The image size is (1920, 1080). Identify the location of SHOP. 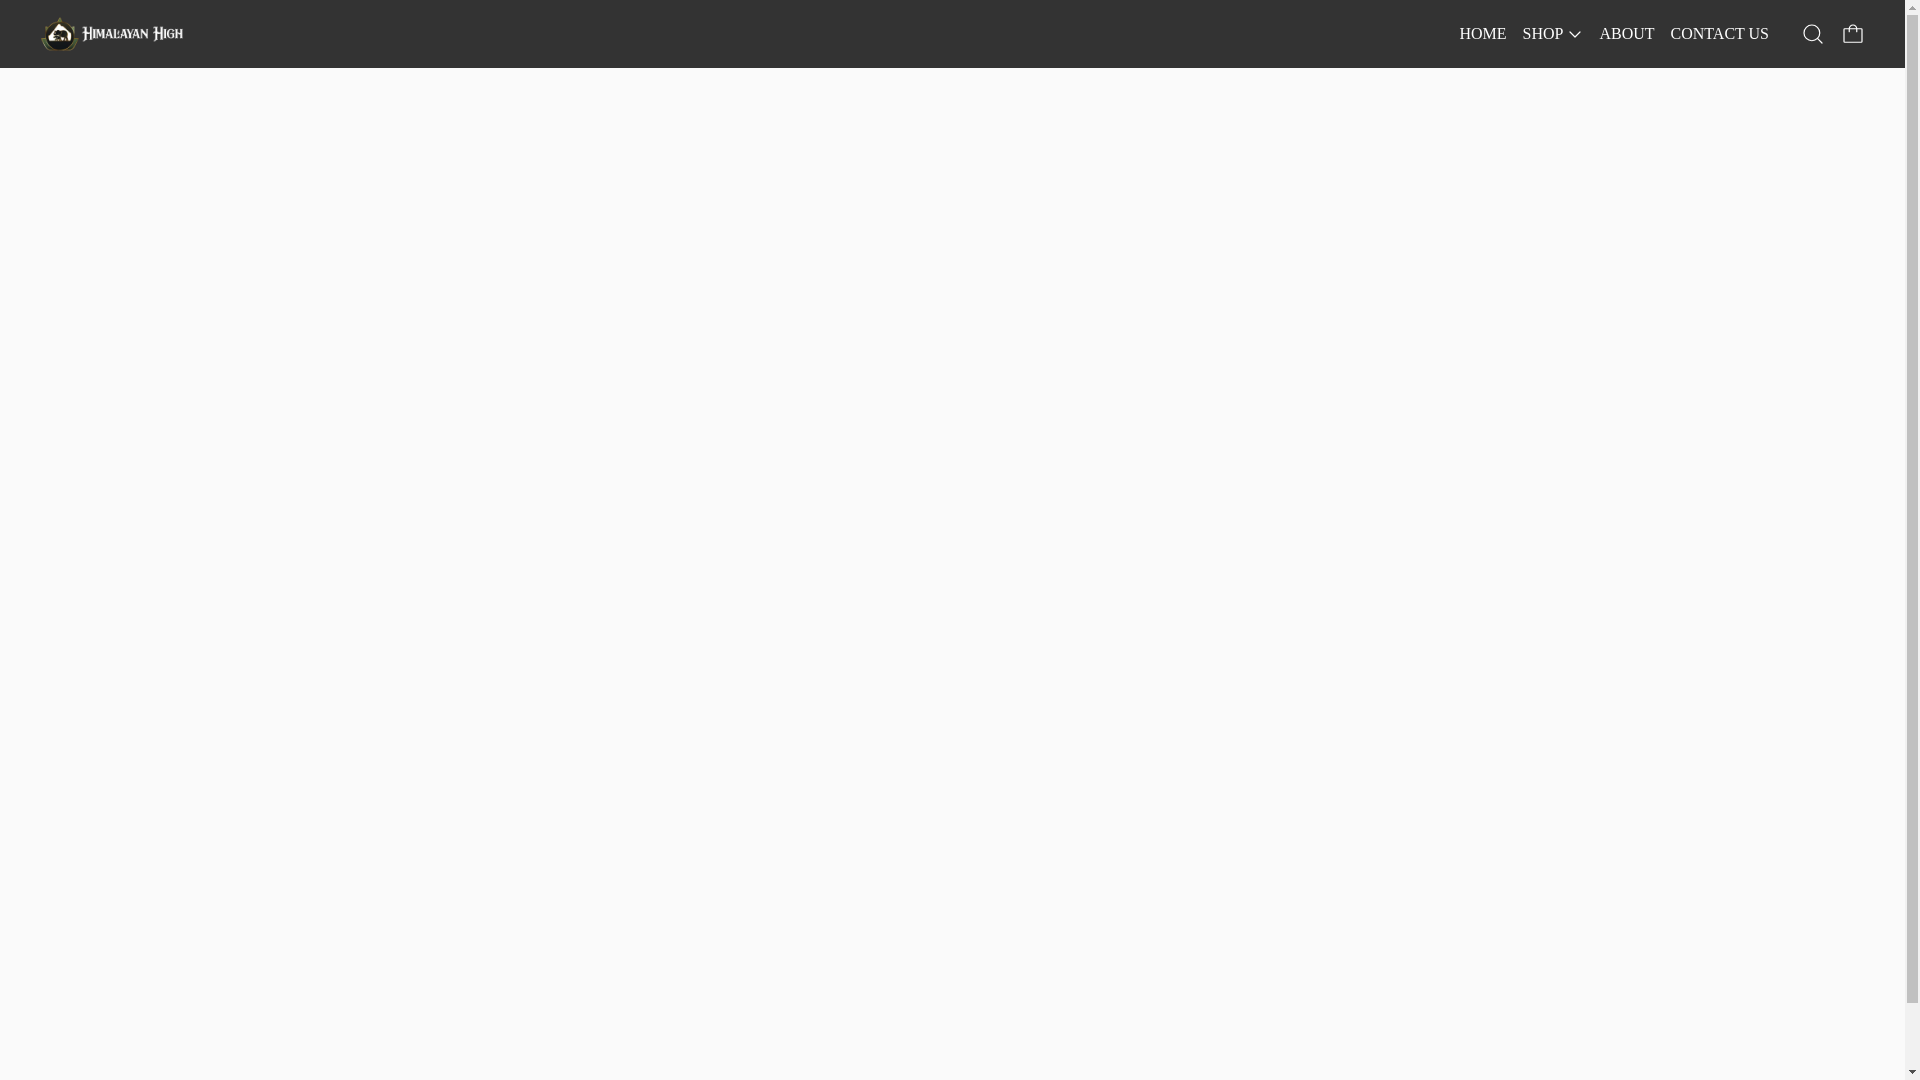
(1553, 34).